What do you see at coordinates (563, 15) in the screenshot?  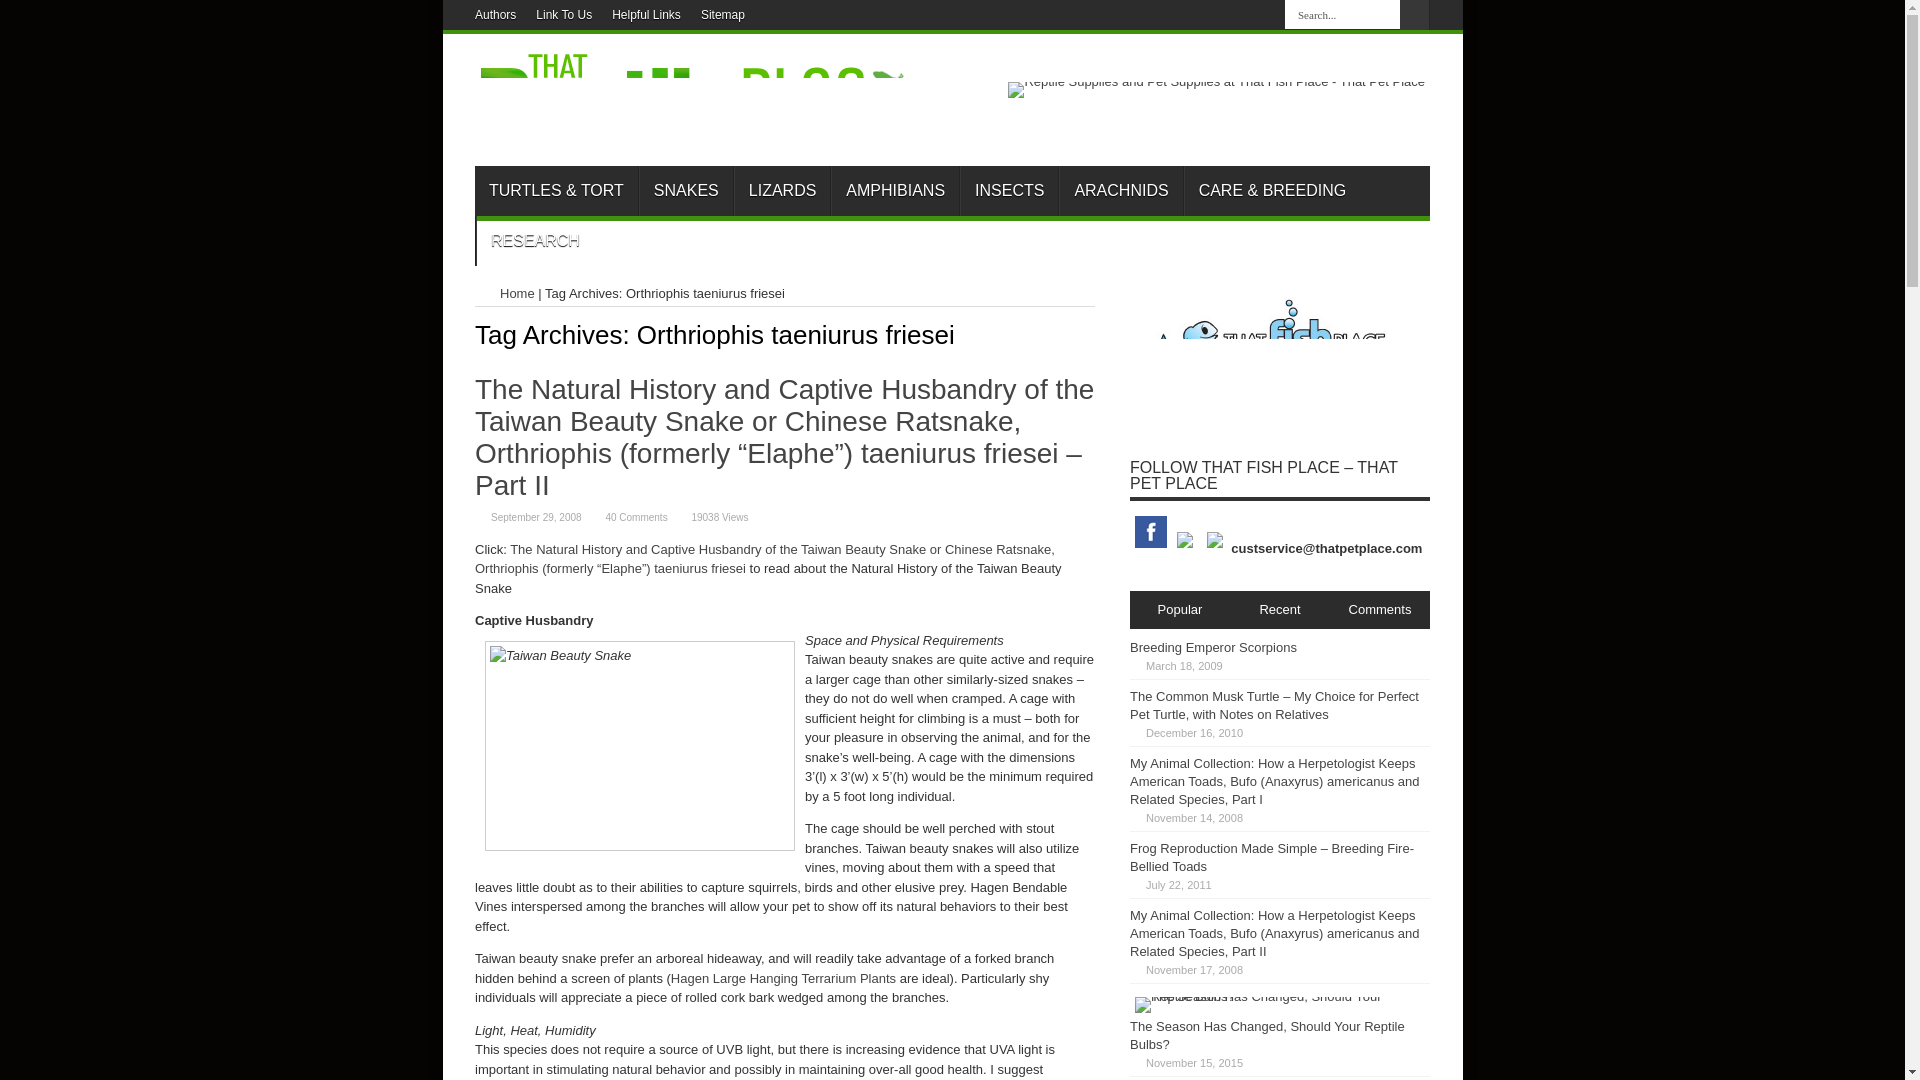 I see `Link To Us` at bounding box center [563, 15].